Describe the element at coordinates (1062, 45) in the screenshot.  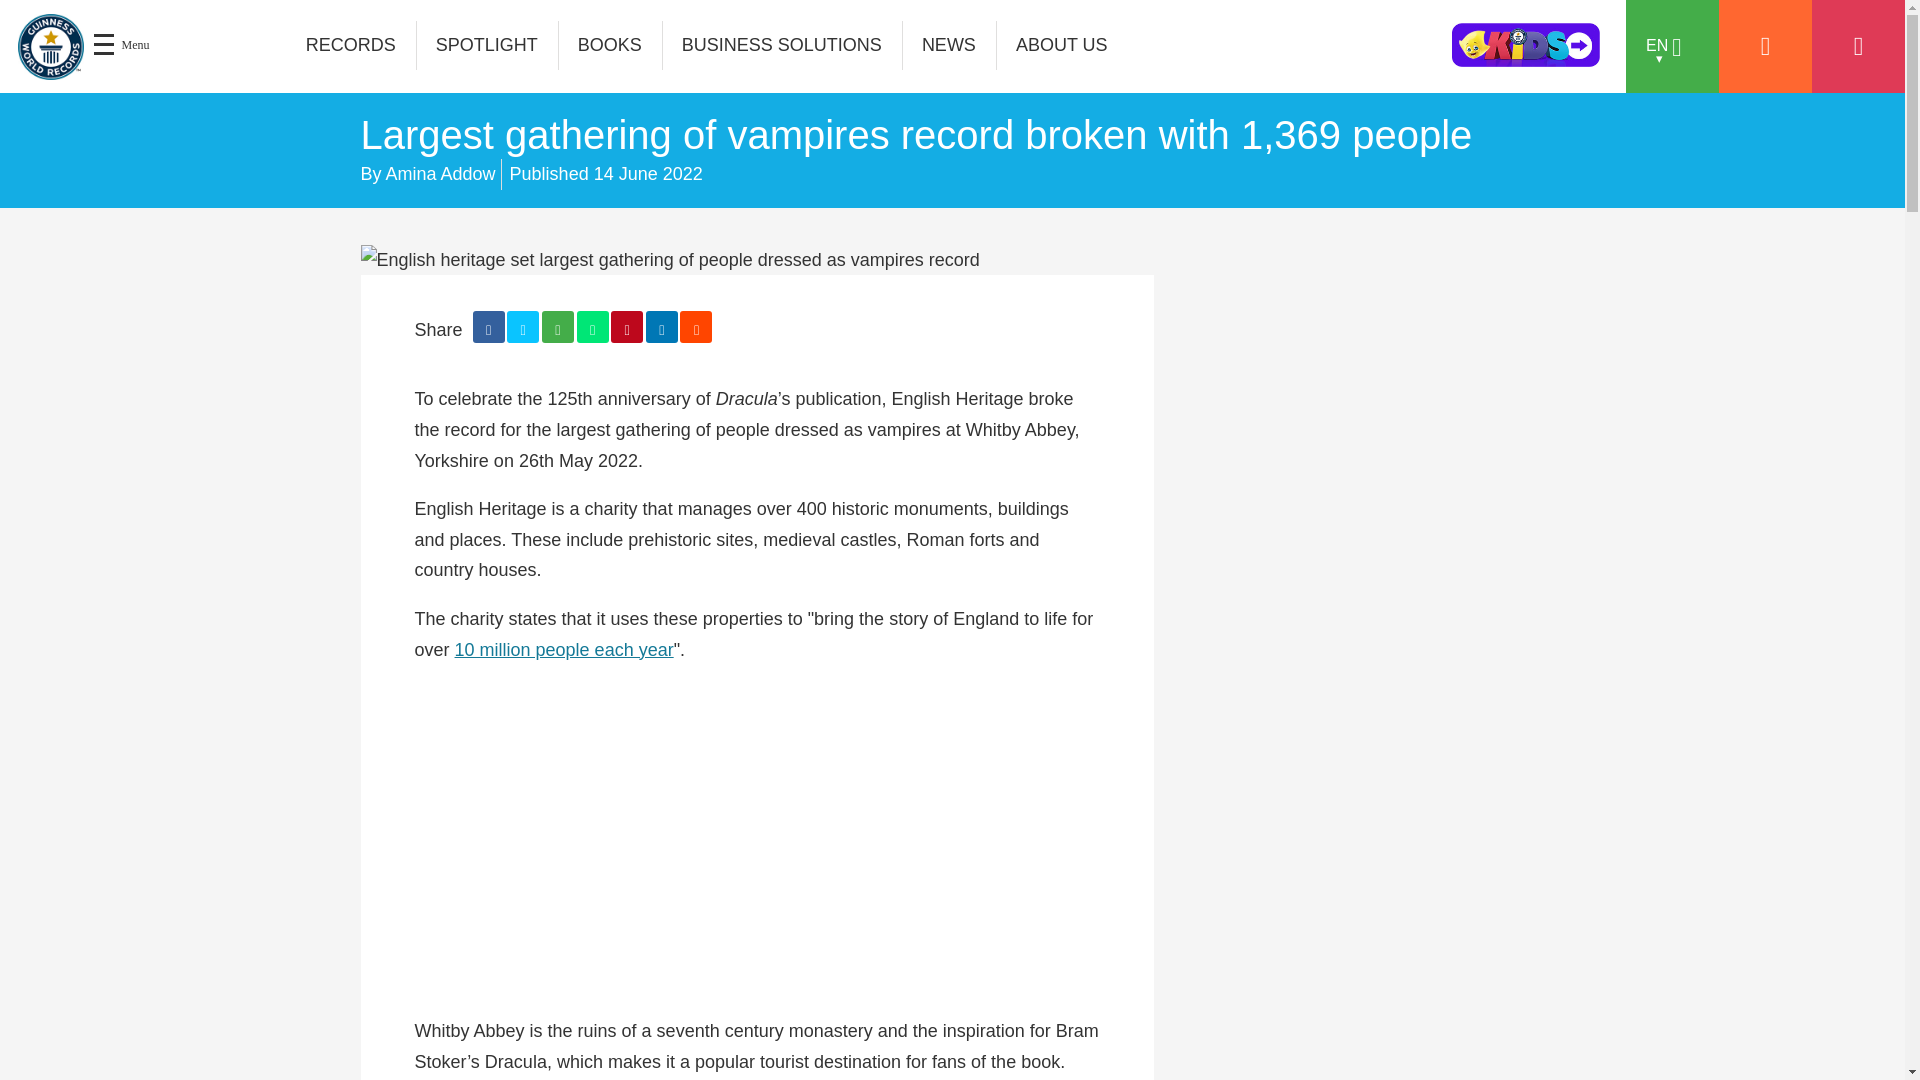
I see `ABOUT US` at that location.